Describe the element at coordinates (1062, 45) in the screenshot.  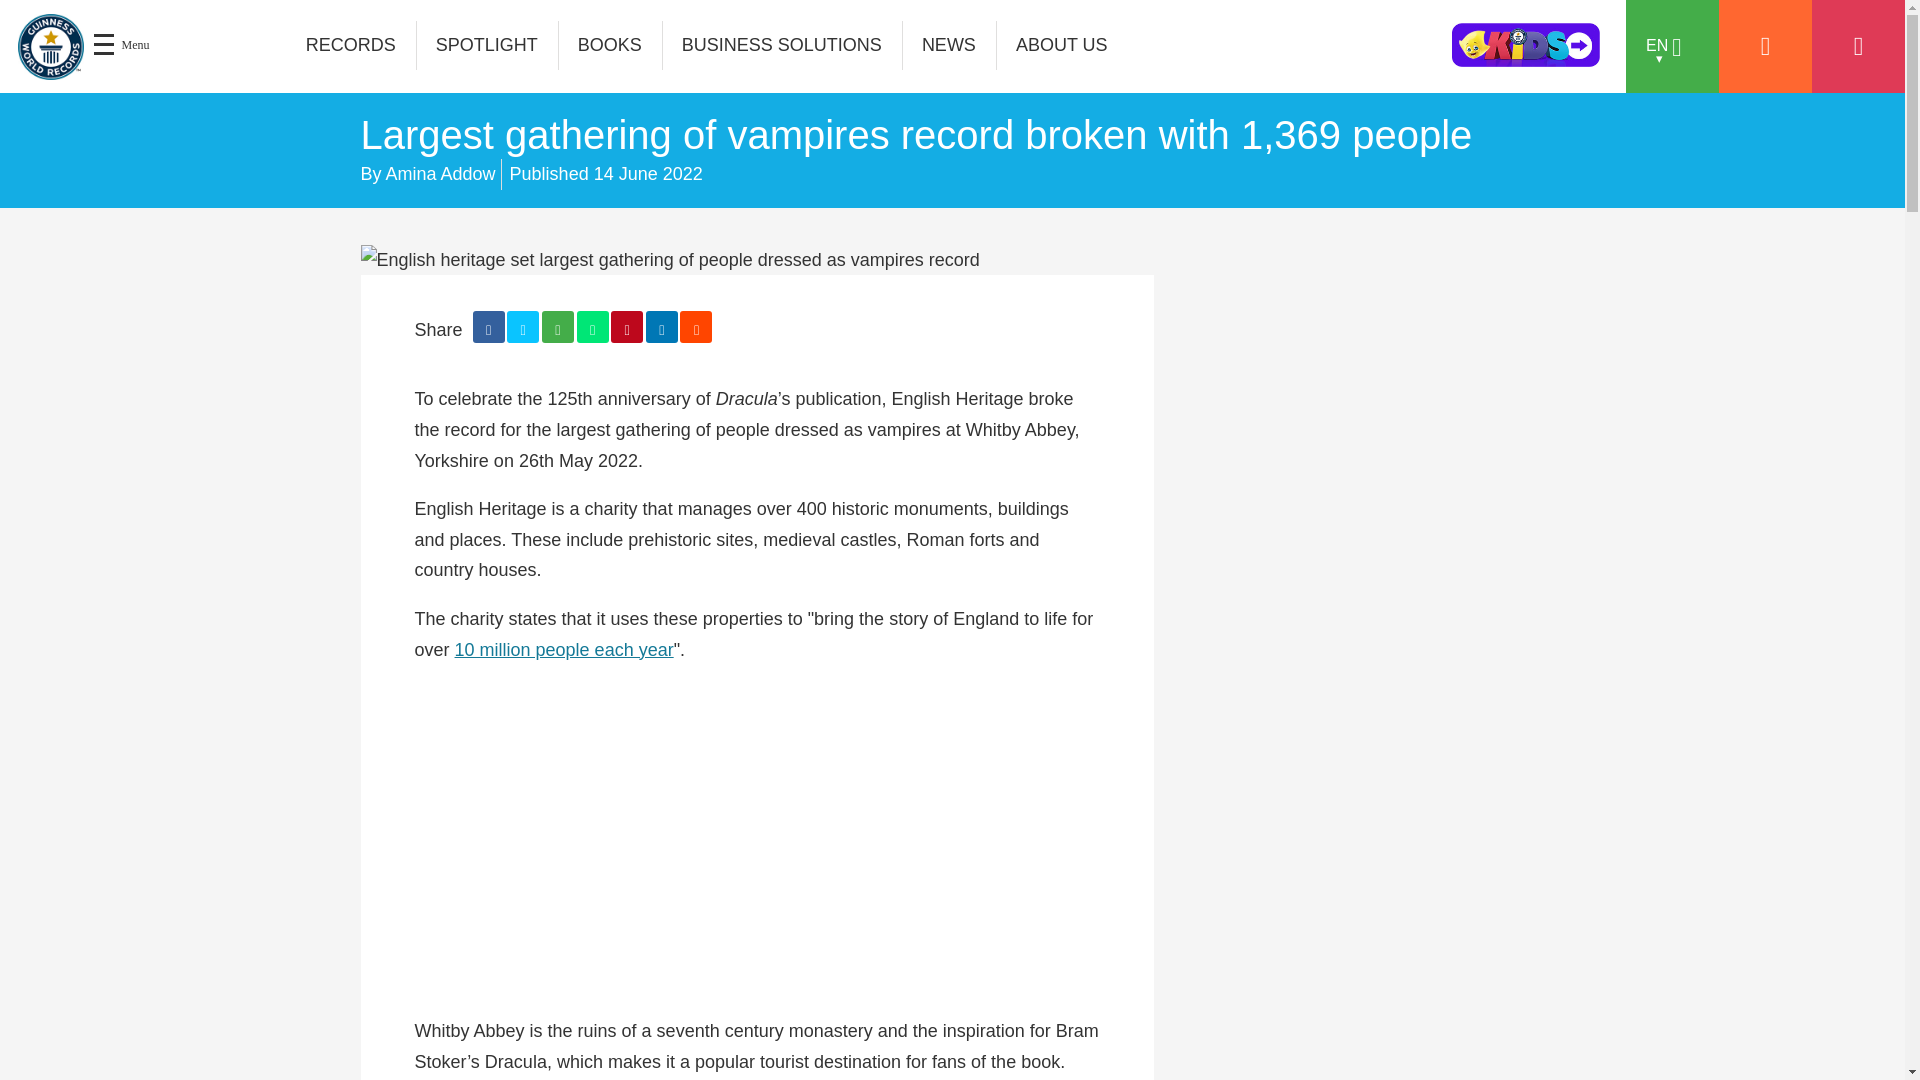
I see `ABOUT US` at that location.